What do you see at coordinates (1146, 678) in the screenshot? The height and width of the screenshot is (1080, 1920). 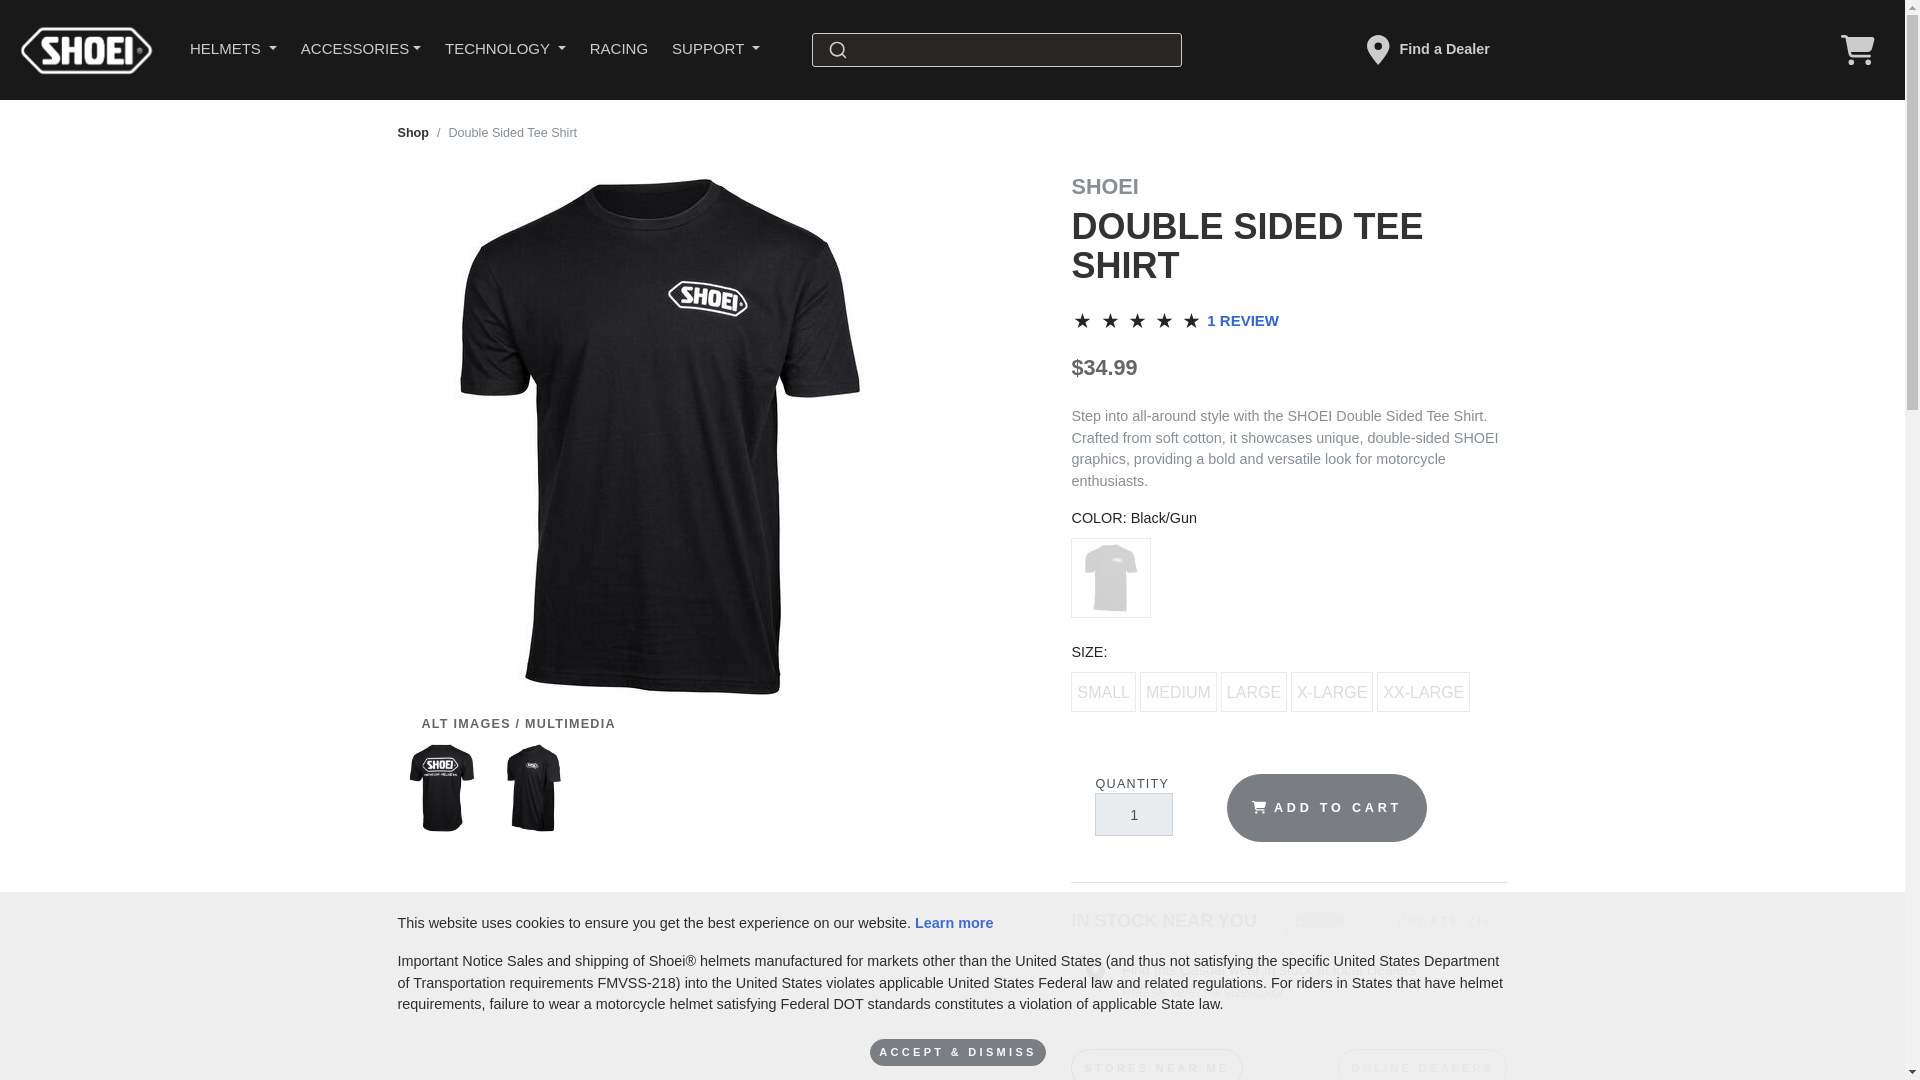 I see `912` at bounding box center [1146, 678].